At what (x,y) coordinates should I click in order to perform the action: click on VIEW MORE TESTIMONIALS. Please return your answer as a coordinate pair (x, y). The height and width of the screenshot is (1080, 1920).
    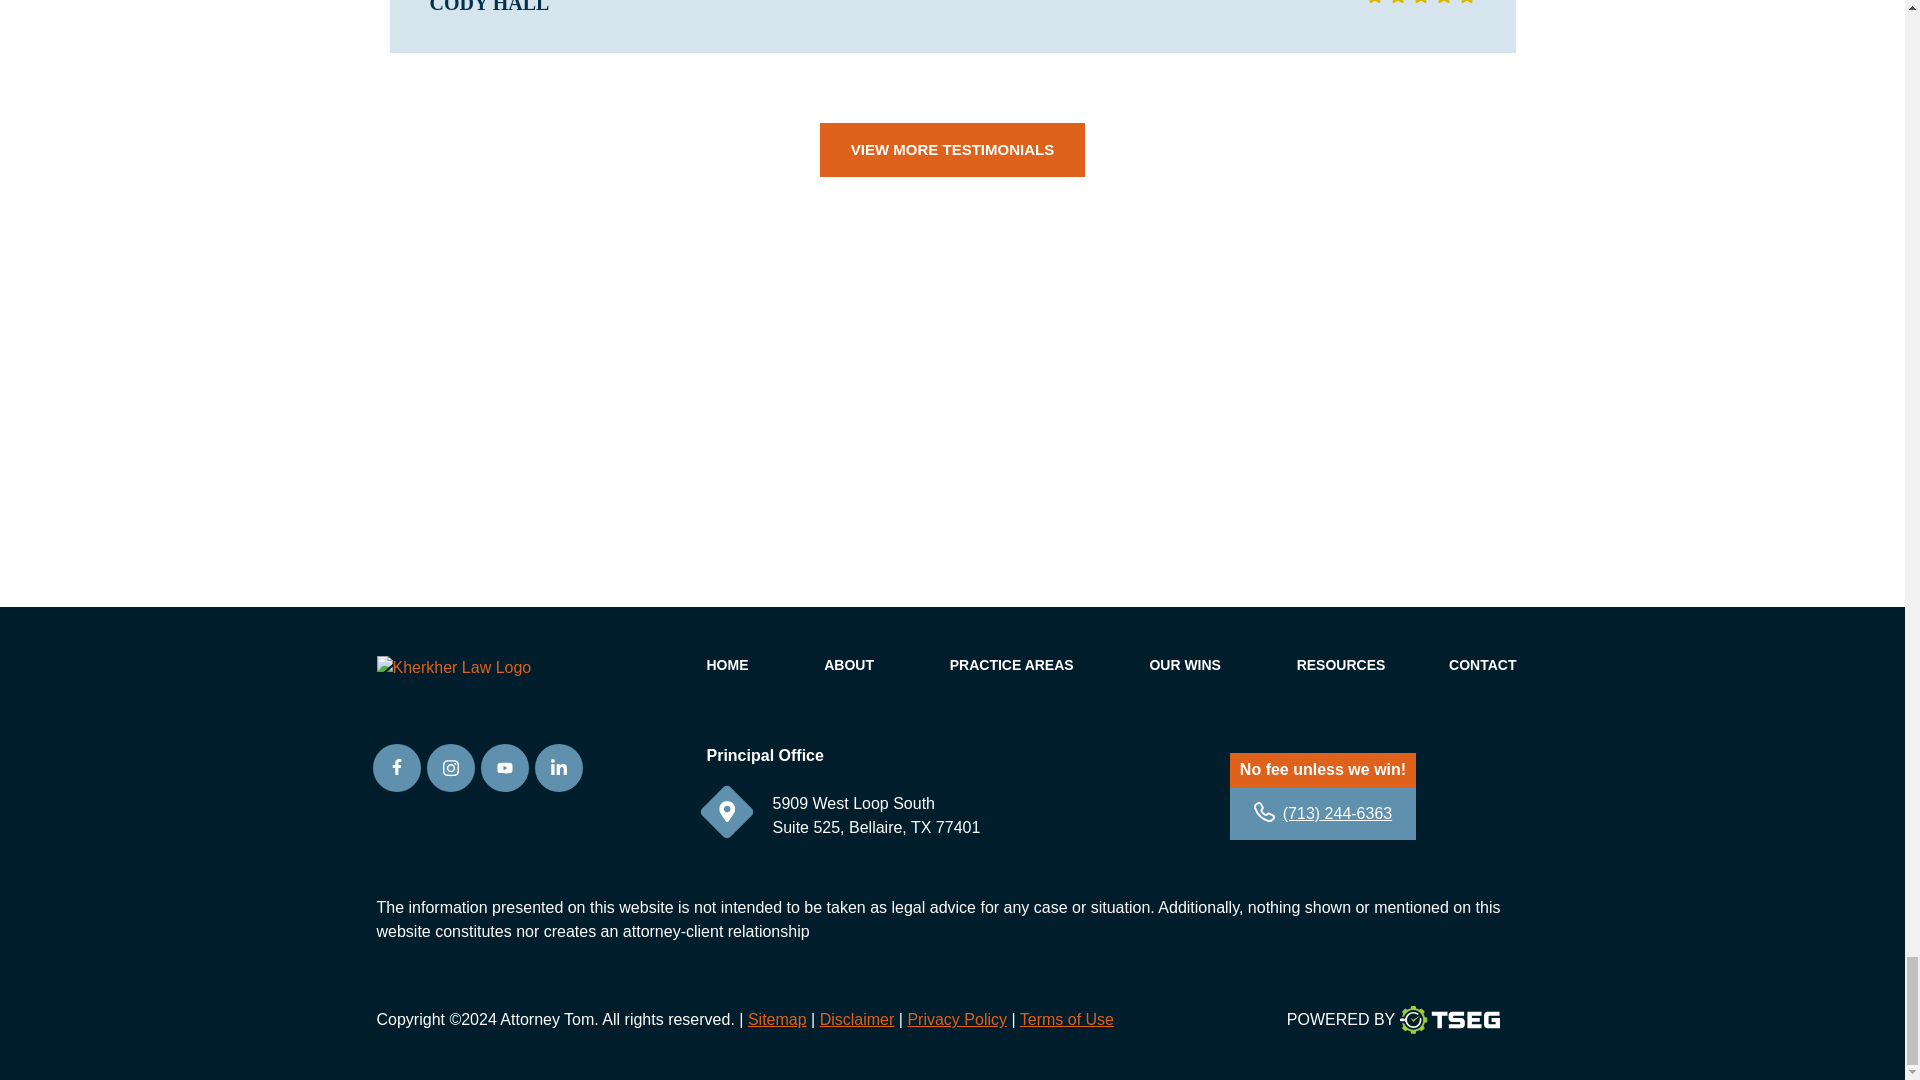
    Looking at the image, I should click on (952, 150).